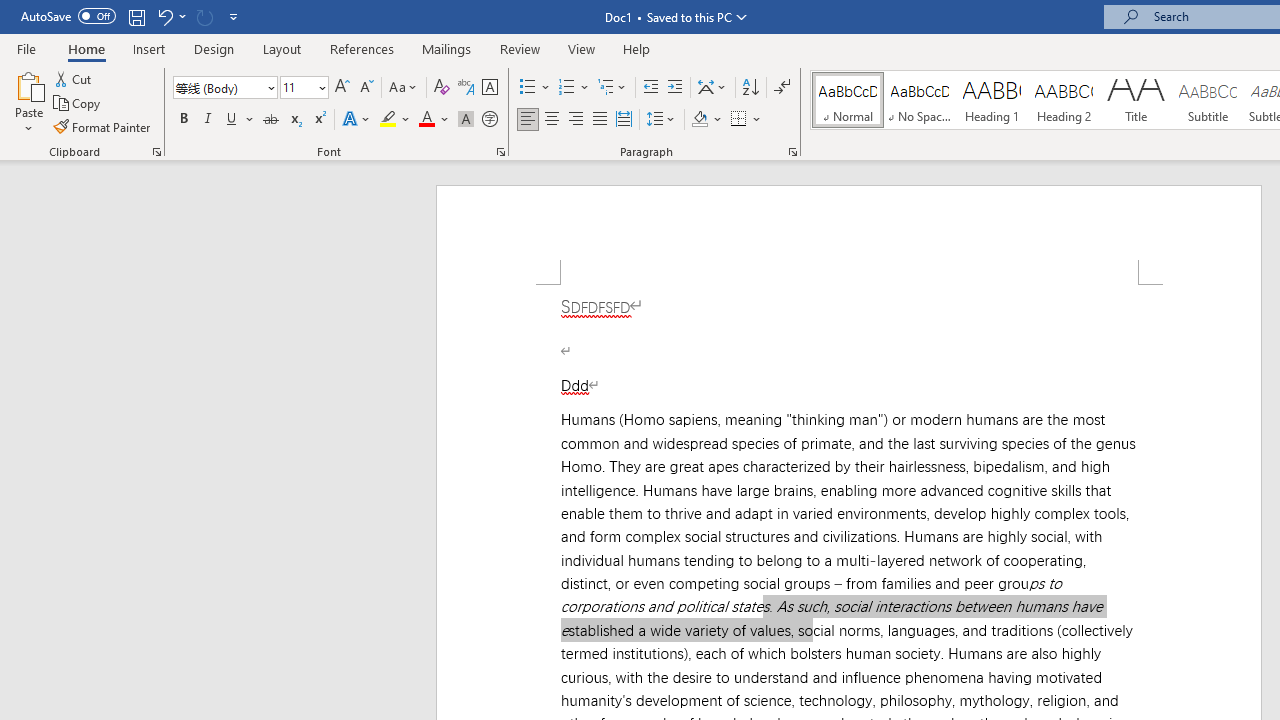 Image resolution: width=1280 pixels, height=720 pixels. I want to click on Borders, so click(746, 120).